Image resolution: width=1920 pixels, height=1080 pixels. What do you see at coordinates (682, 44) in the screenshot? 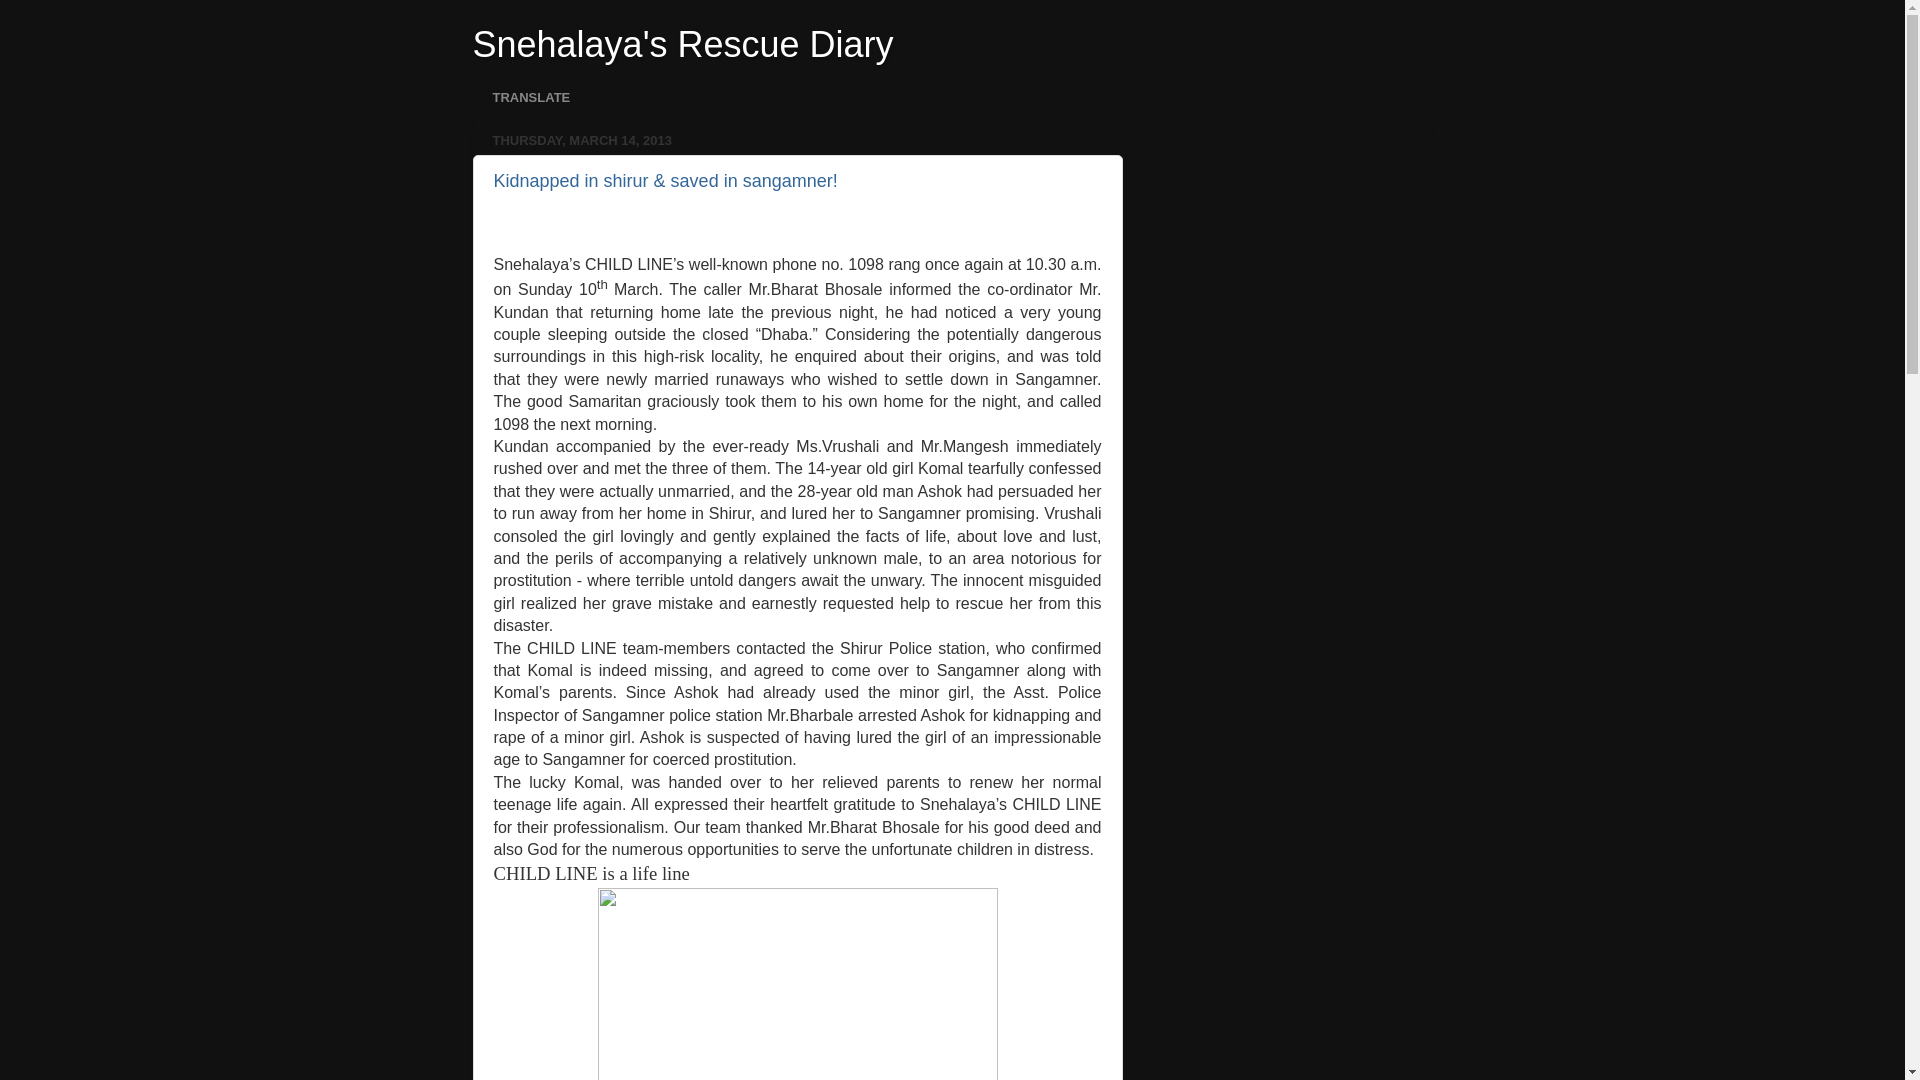
I see `Snehalaya's Rescue Diary` at bounding box center [682, 44].